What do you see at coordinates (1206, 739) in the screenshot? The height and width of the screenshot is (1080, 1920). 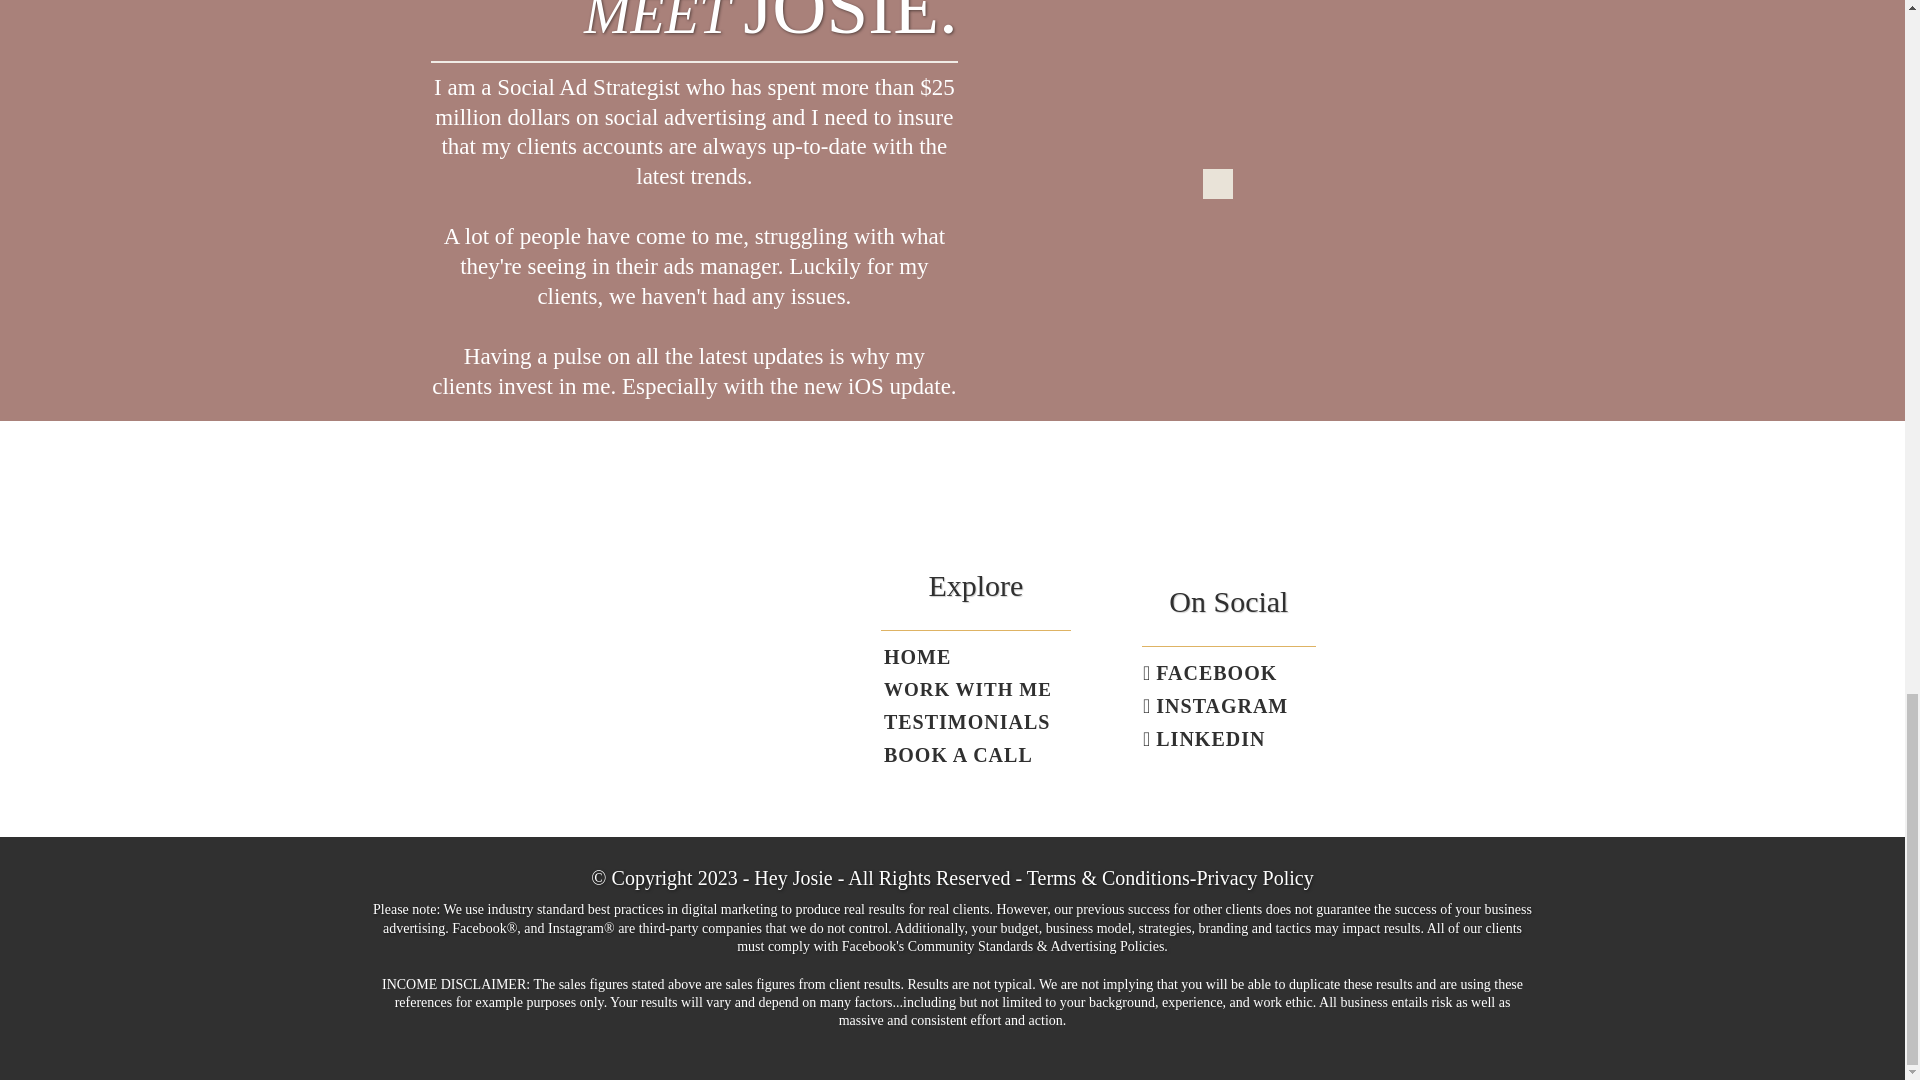 I see `LINKEDIN` at bounding box center [1206, 739].